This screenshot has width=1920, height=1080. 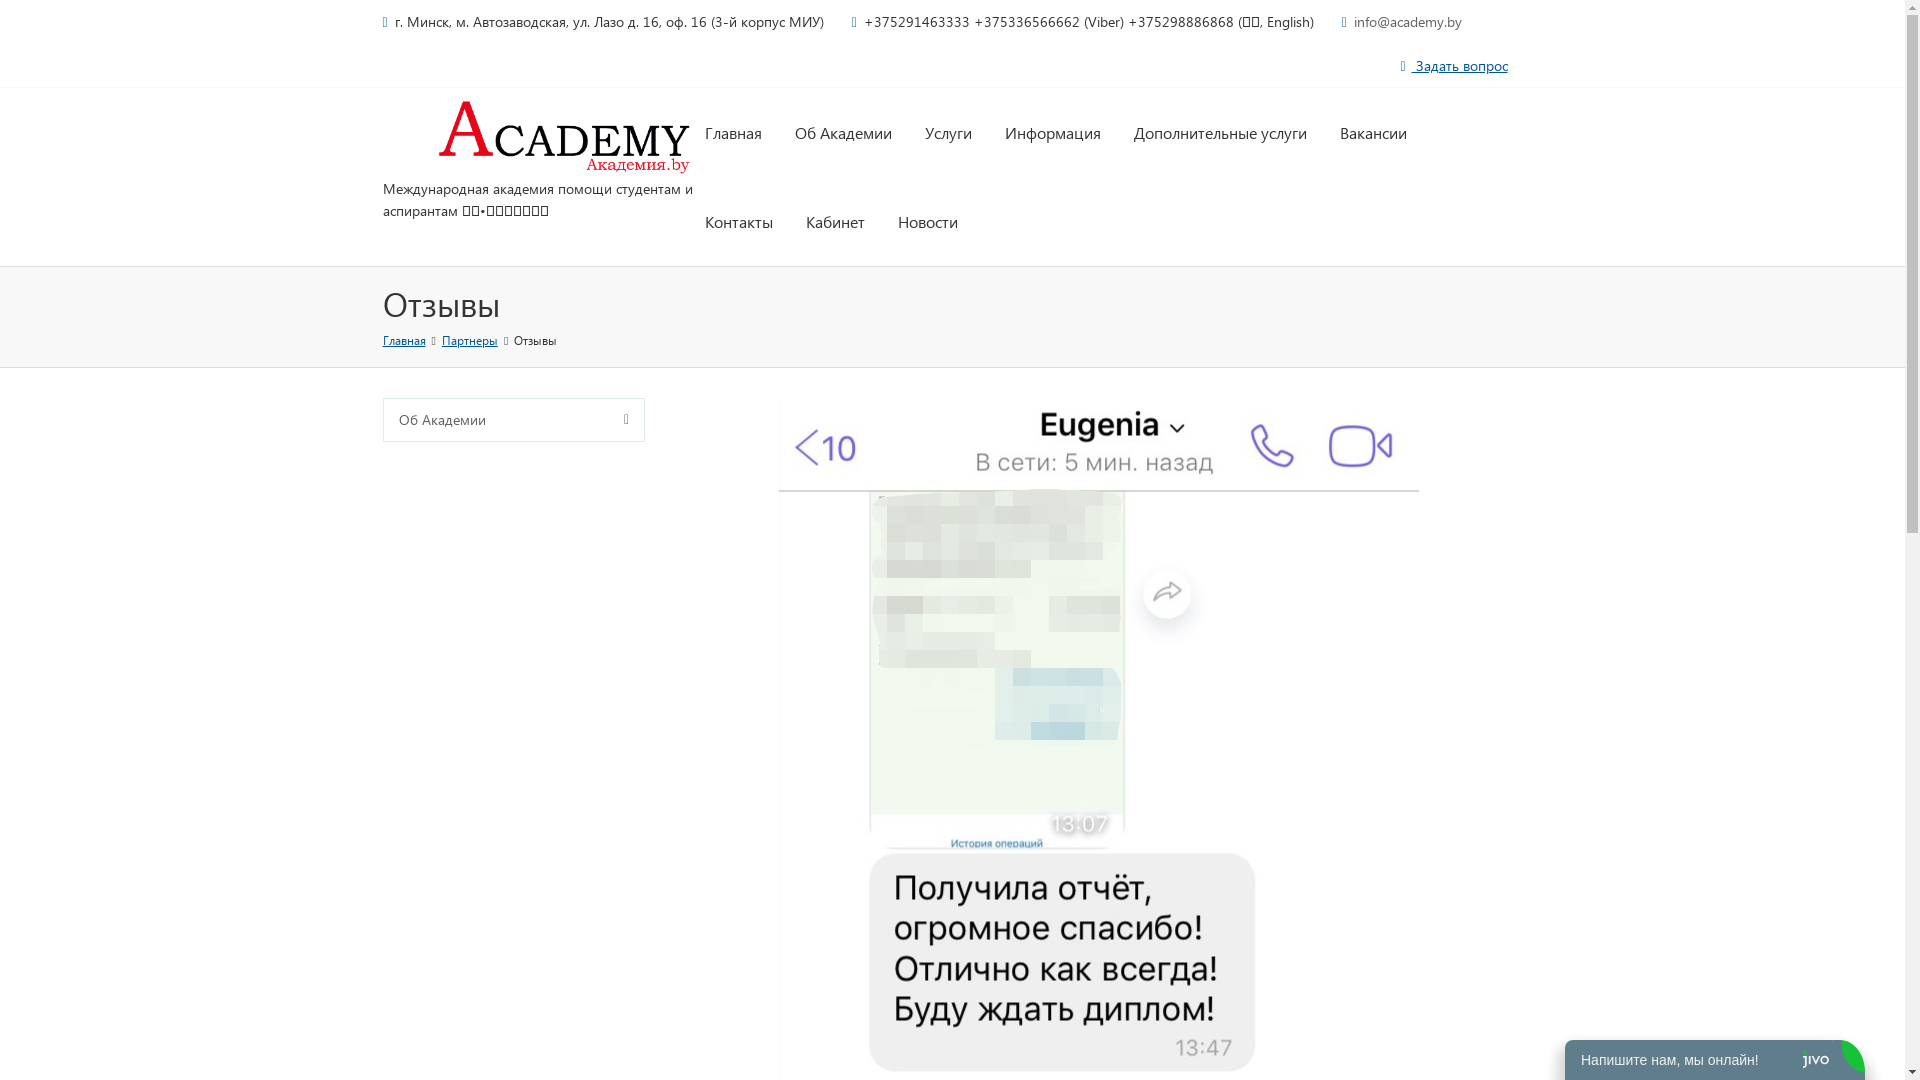 I want to click on info@academy.by, so click(x=1408, y=22).